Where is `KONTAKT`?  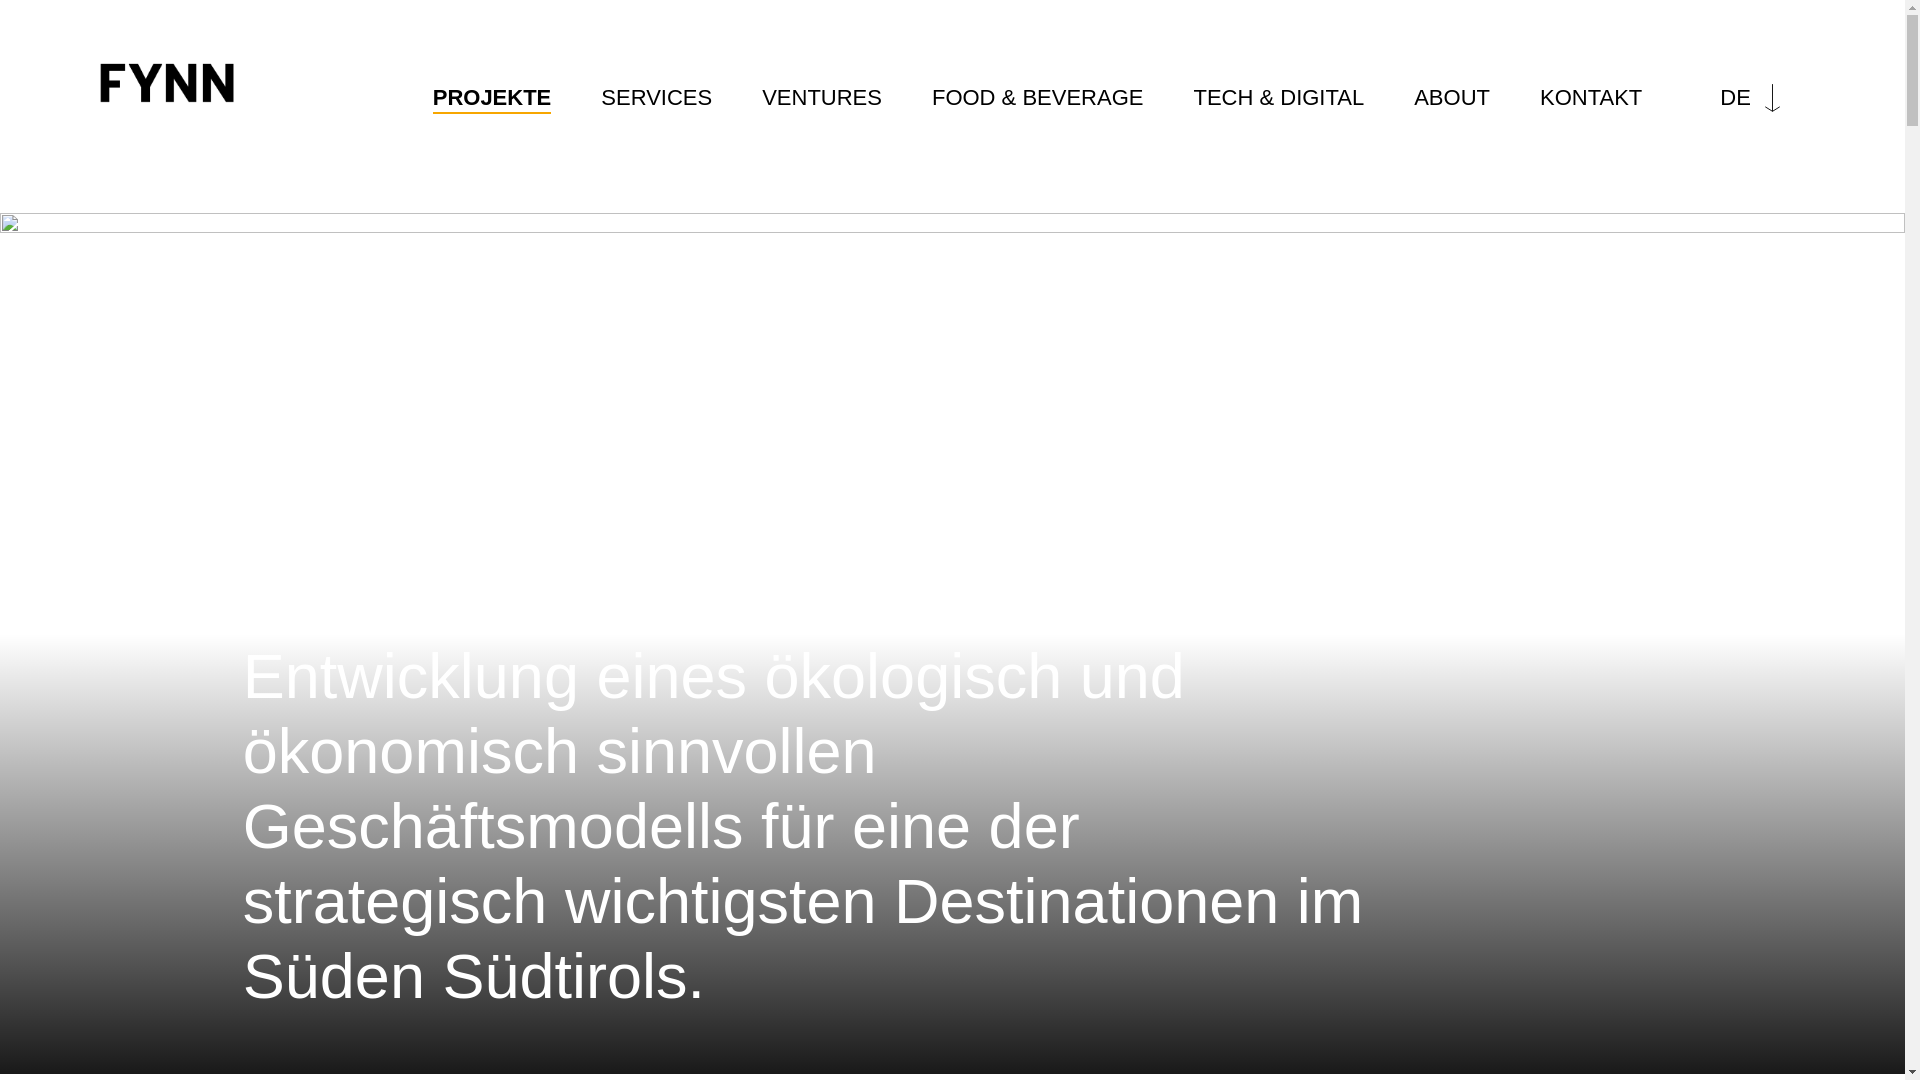
KONTAKT is located at coordinates (1591, 98).